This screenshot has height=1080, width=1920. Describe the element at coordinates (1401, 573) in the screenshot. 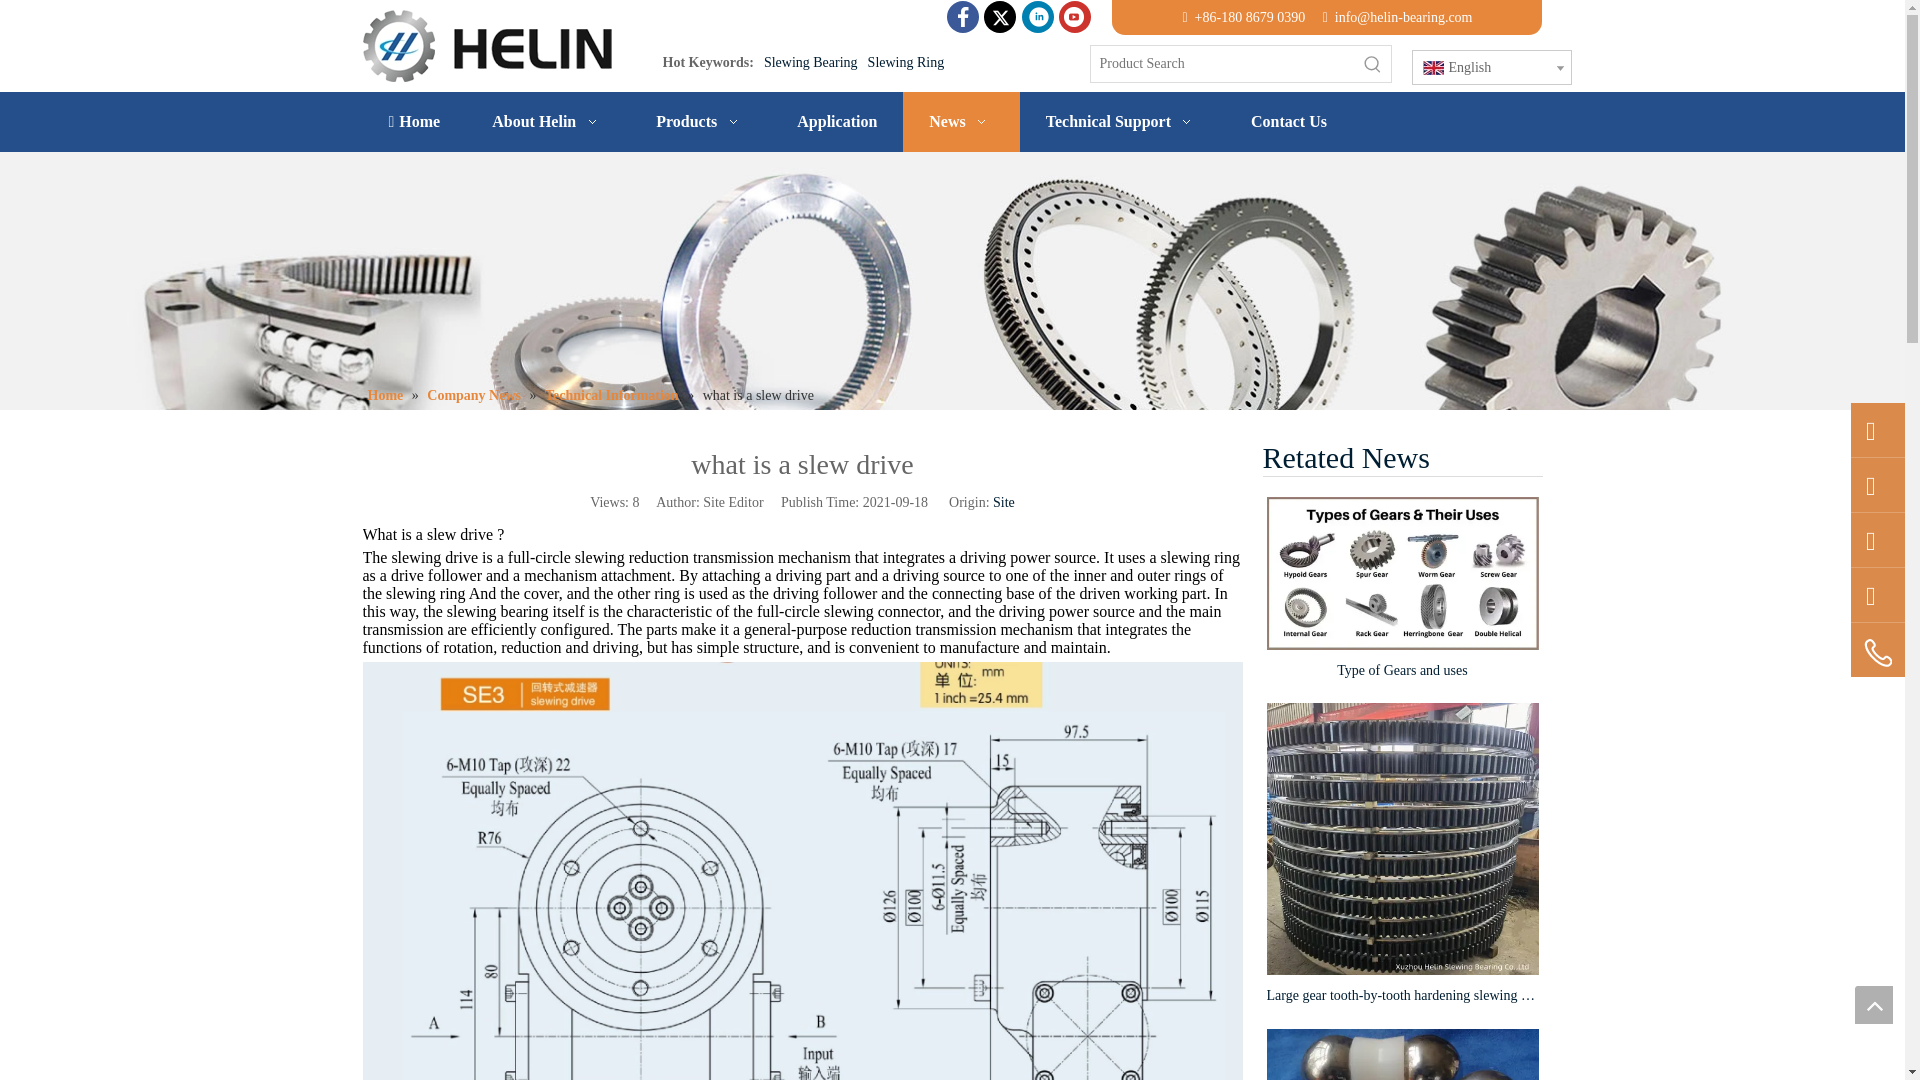

I see `Type of Gears and uses ` at that location.